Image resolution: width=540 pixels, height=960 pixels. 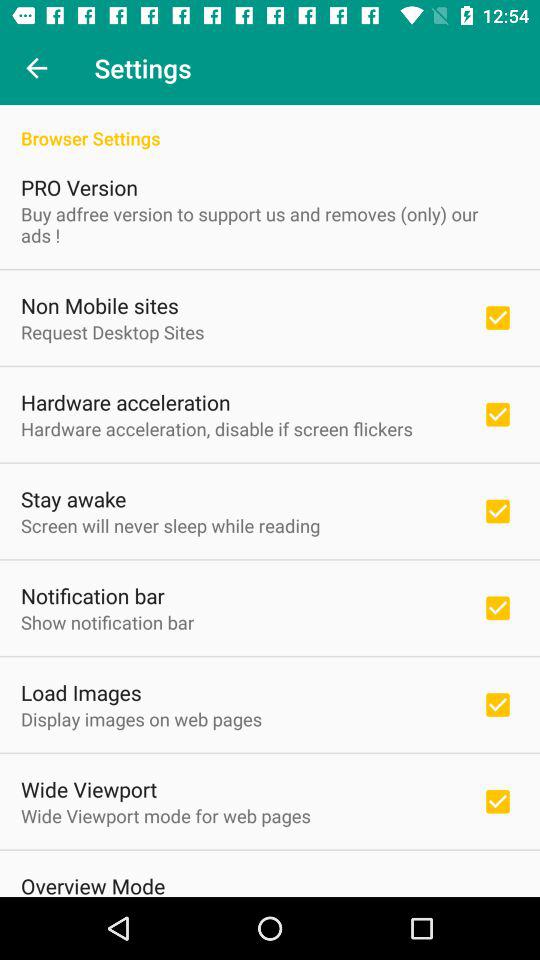 What do you see at coordinates (93, 884) in the screenshot?
I see `swipe until overview mode` at bounding box center [93, 884].